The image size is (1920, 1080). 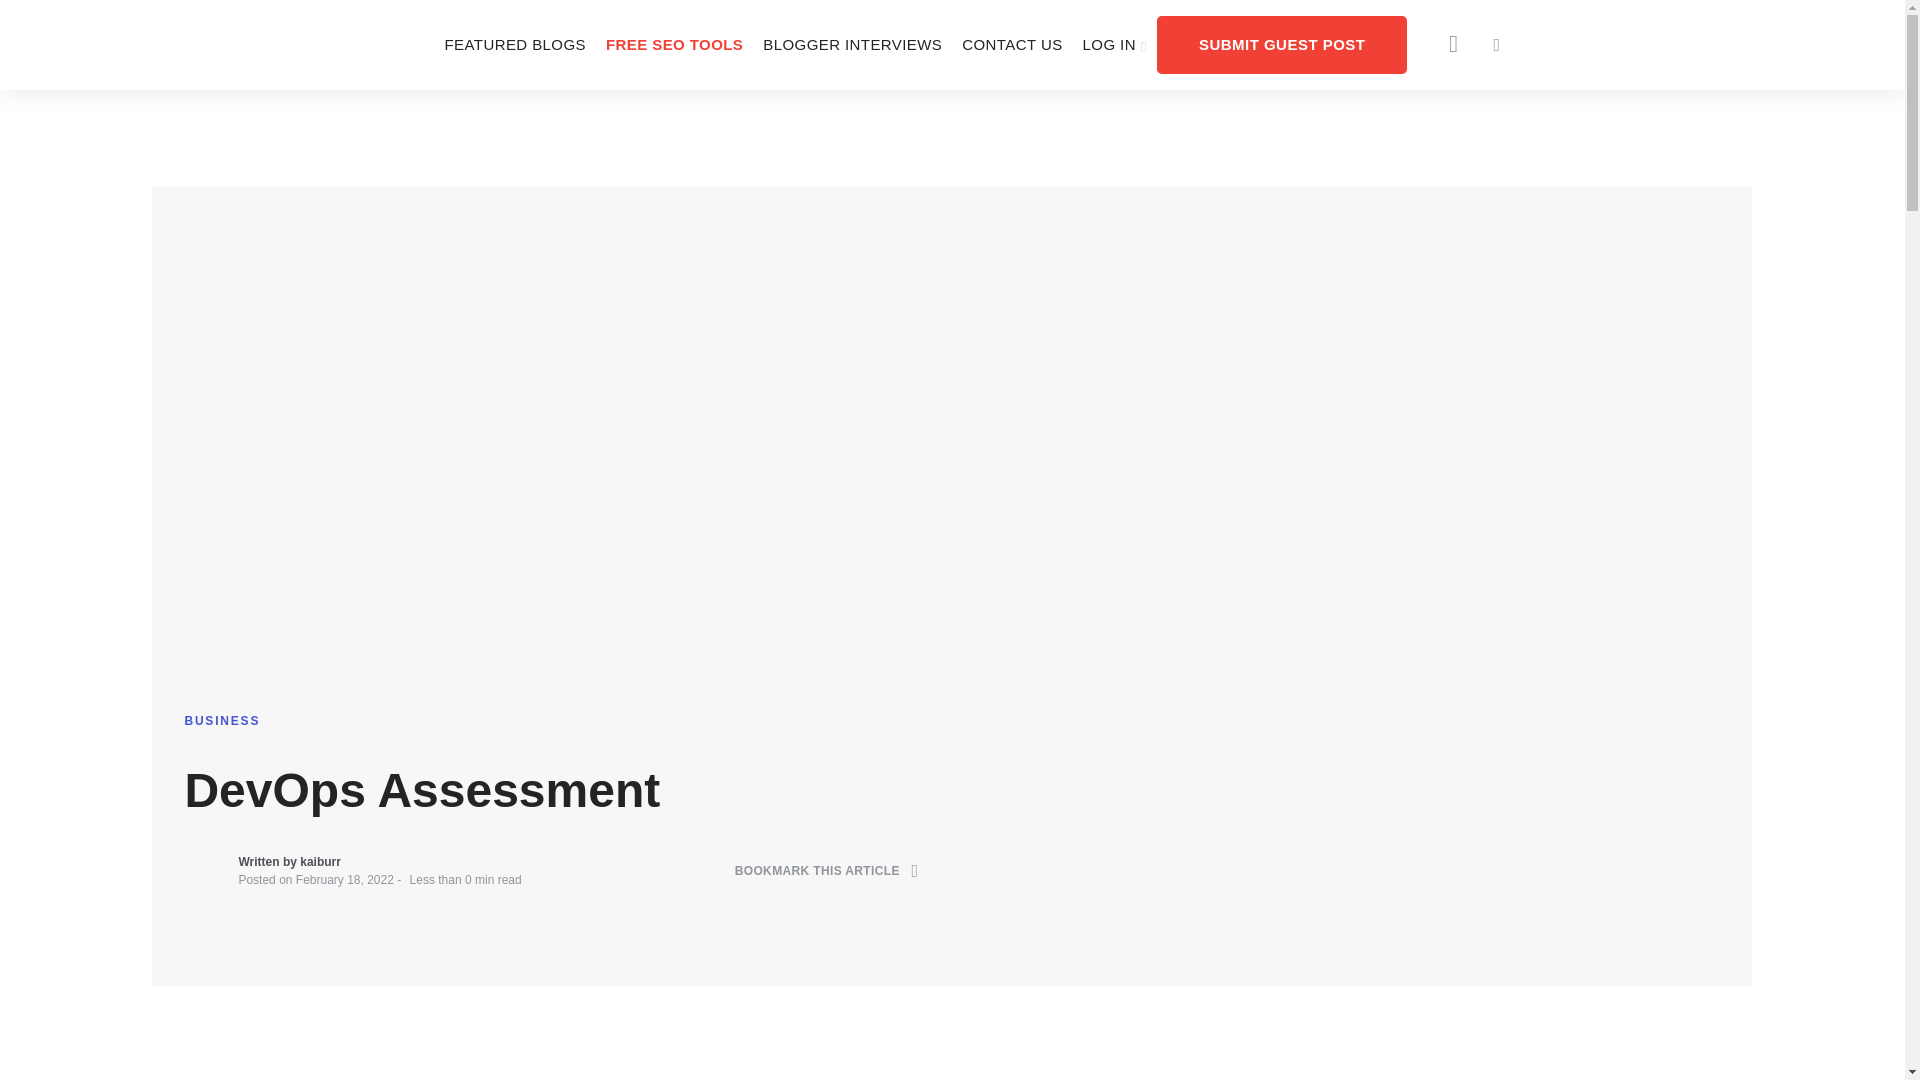 What do you see at coordinates (674, 44) in the screenshot?
I see `FREE SEO TOOLS` at bounding box center [674, 44].